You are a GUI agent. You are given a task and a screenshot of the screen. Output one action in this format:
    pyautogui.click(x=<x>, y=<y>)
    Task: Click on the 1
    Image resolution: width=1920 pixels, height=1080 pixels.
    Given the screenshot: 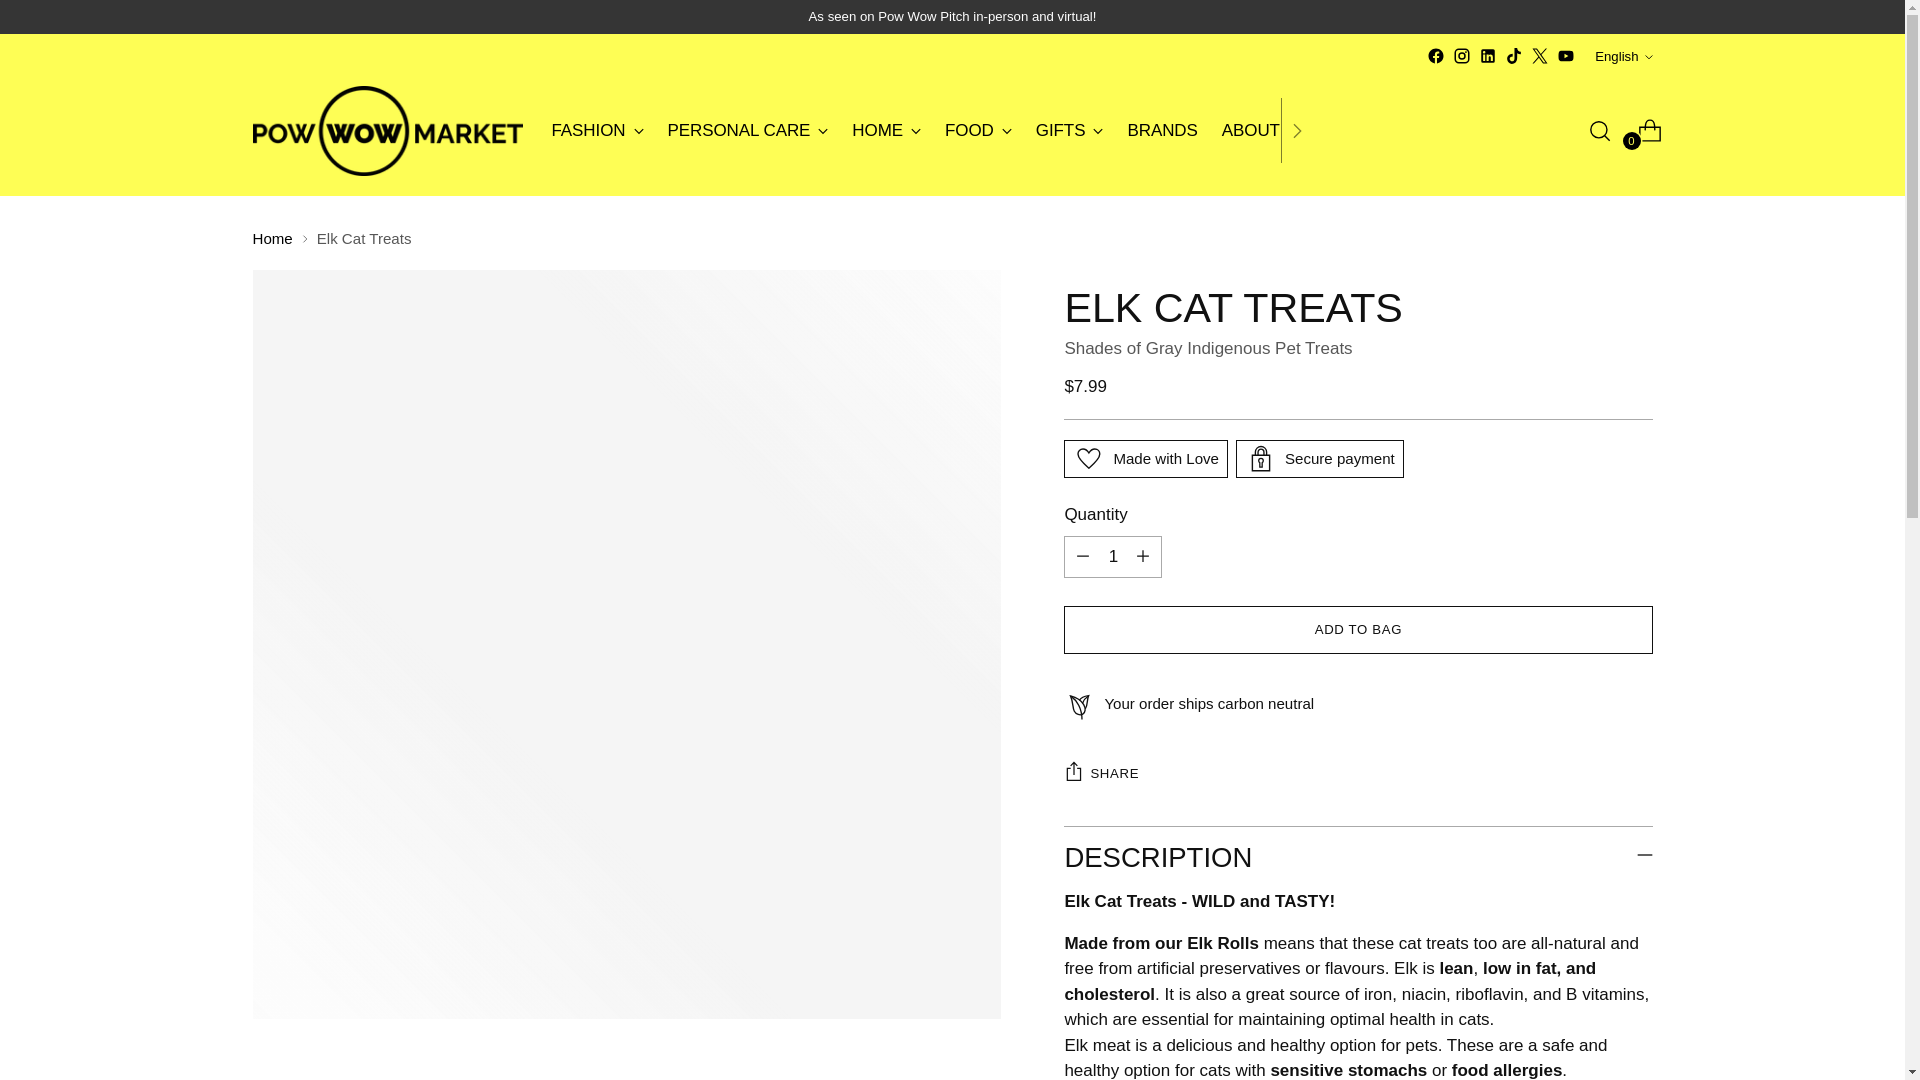 What is the action you would take?
    pyautogui.click(x=1623, y=55)
    